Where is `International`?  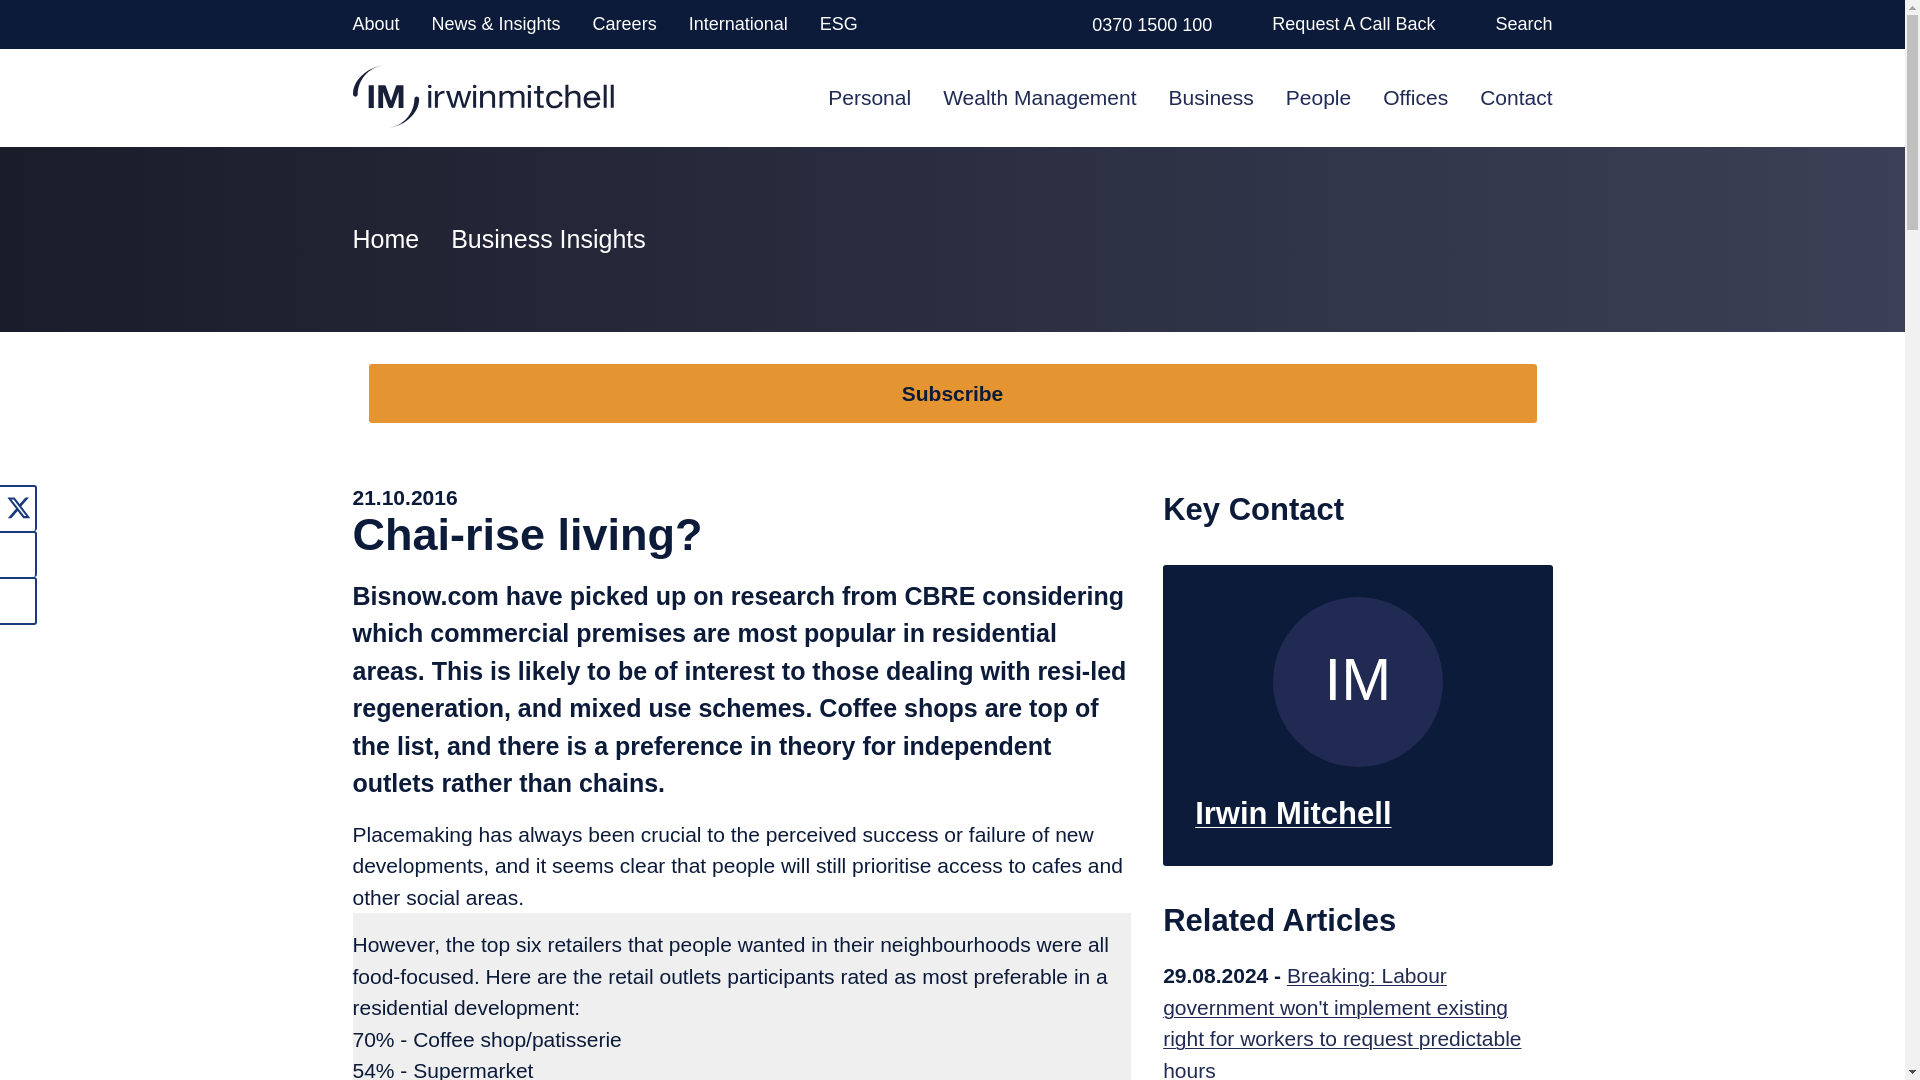
International is located at coordinates (738, 24).